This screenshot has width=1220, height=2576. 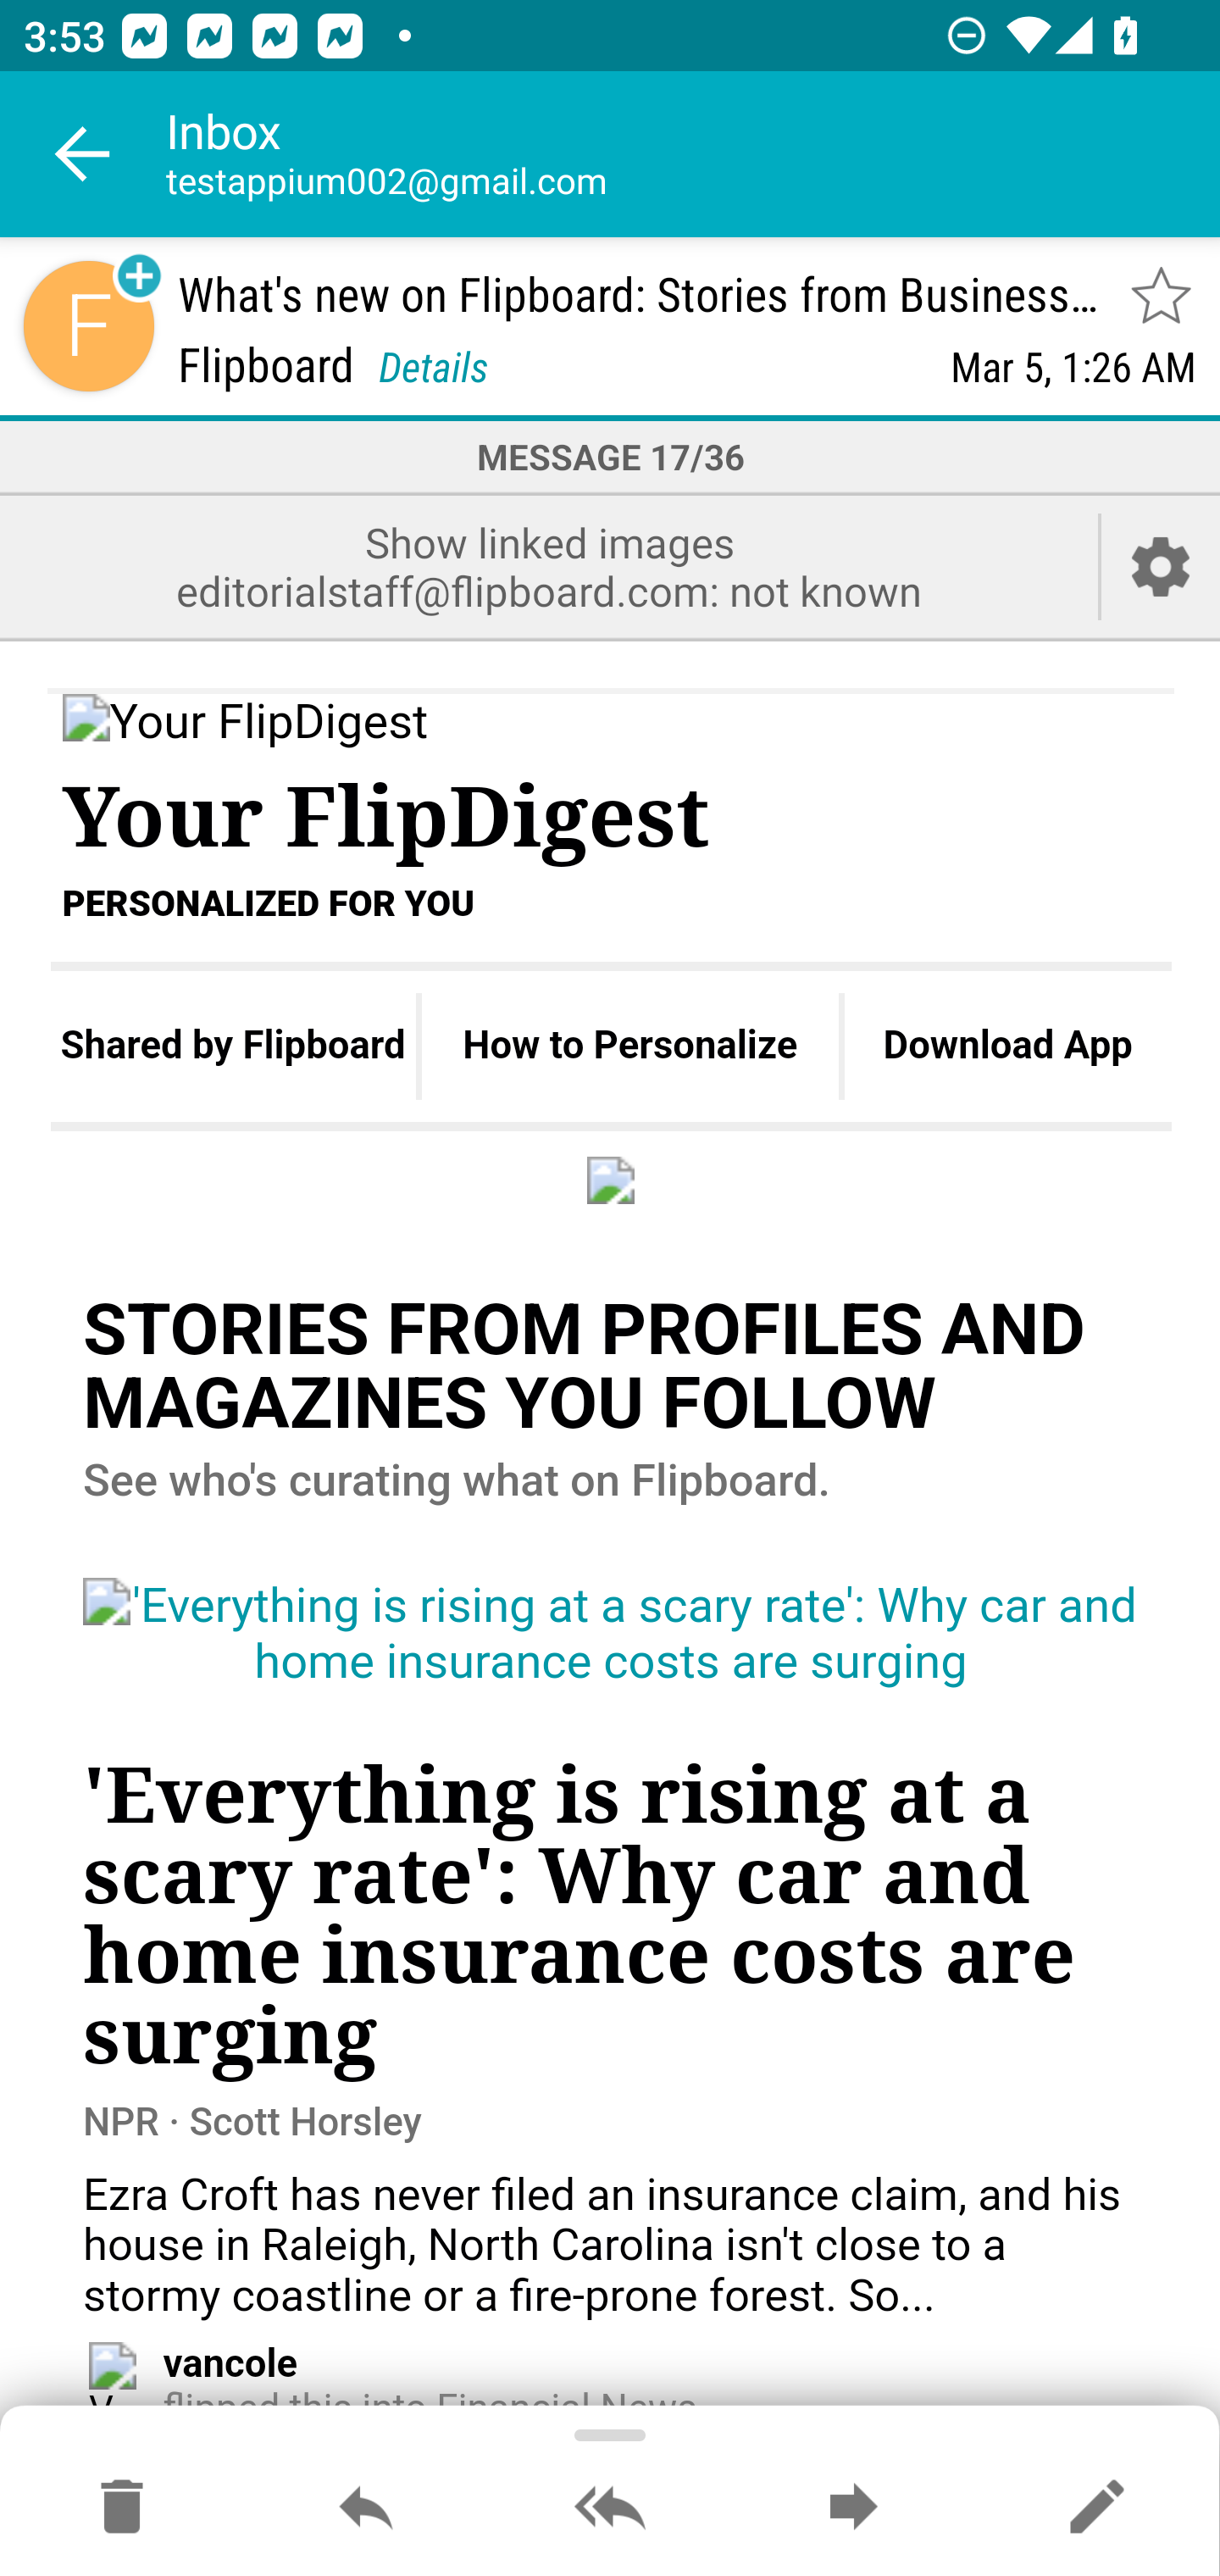 I want to click on Shared by Flipboard, so click(x=232, y=1046).